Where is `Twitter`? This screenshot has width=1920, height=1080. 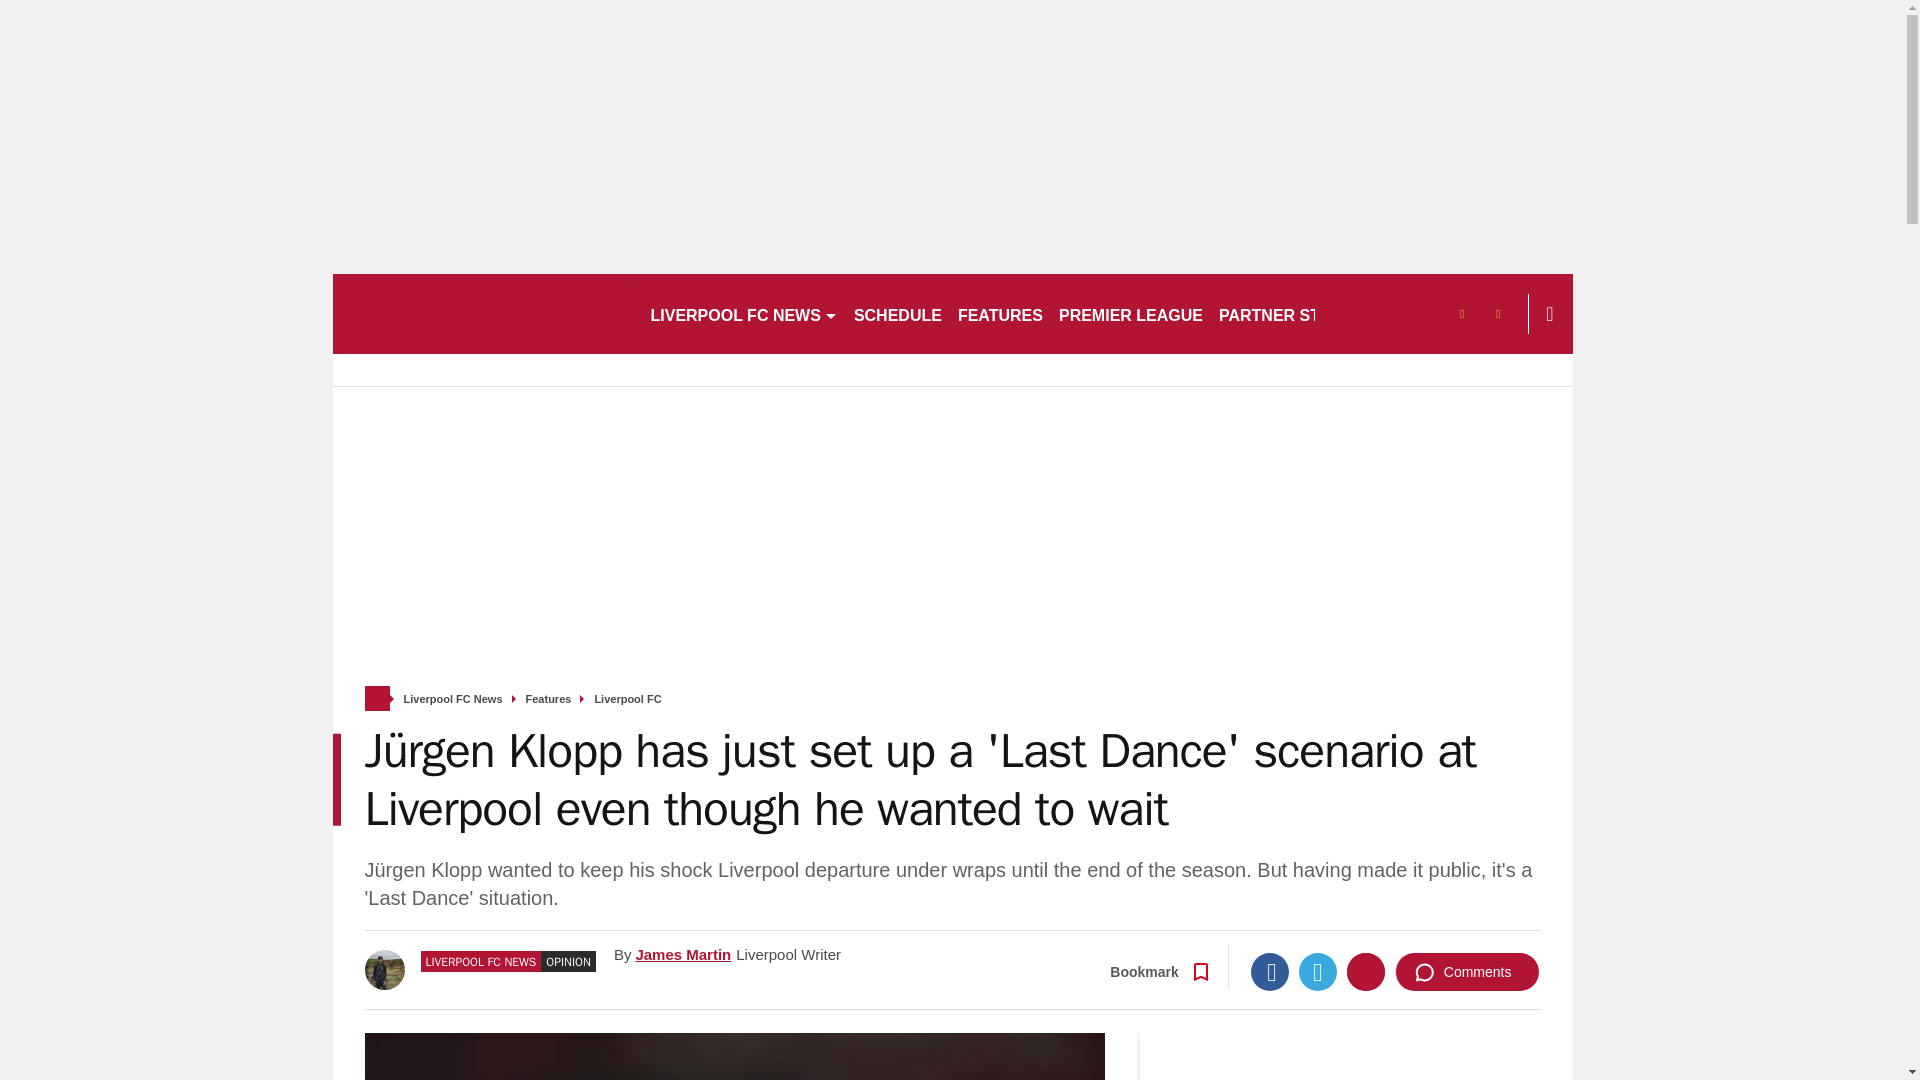
Twitter is located at coordinates (1318, 972).